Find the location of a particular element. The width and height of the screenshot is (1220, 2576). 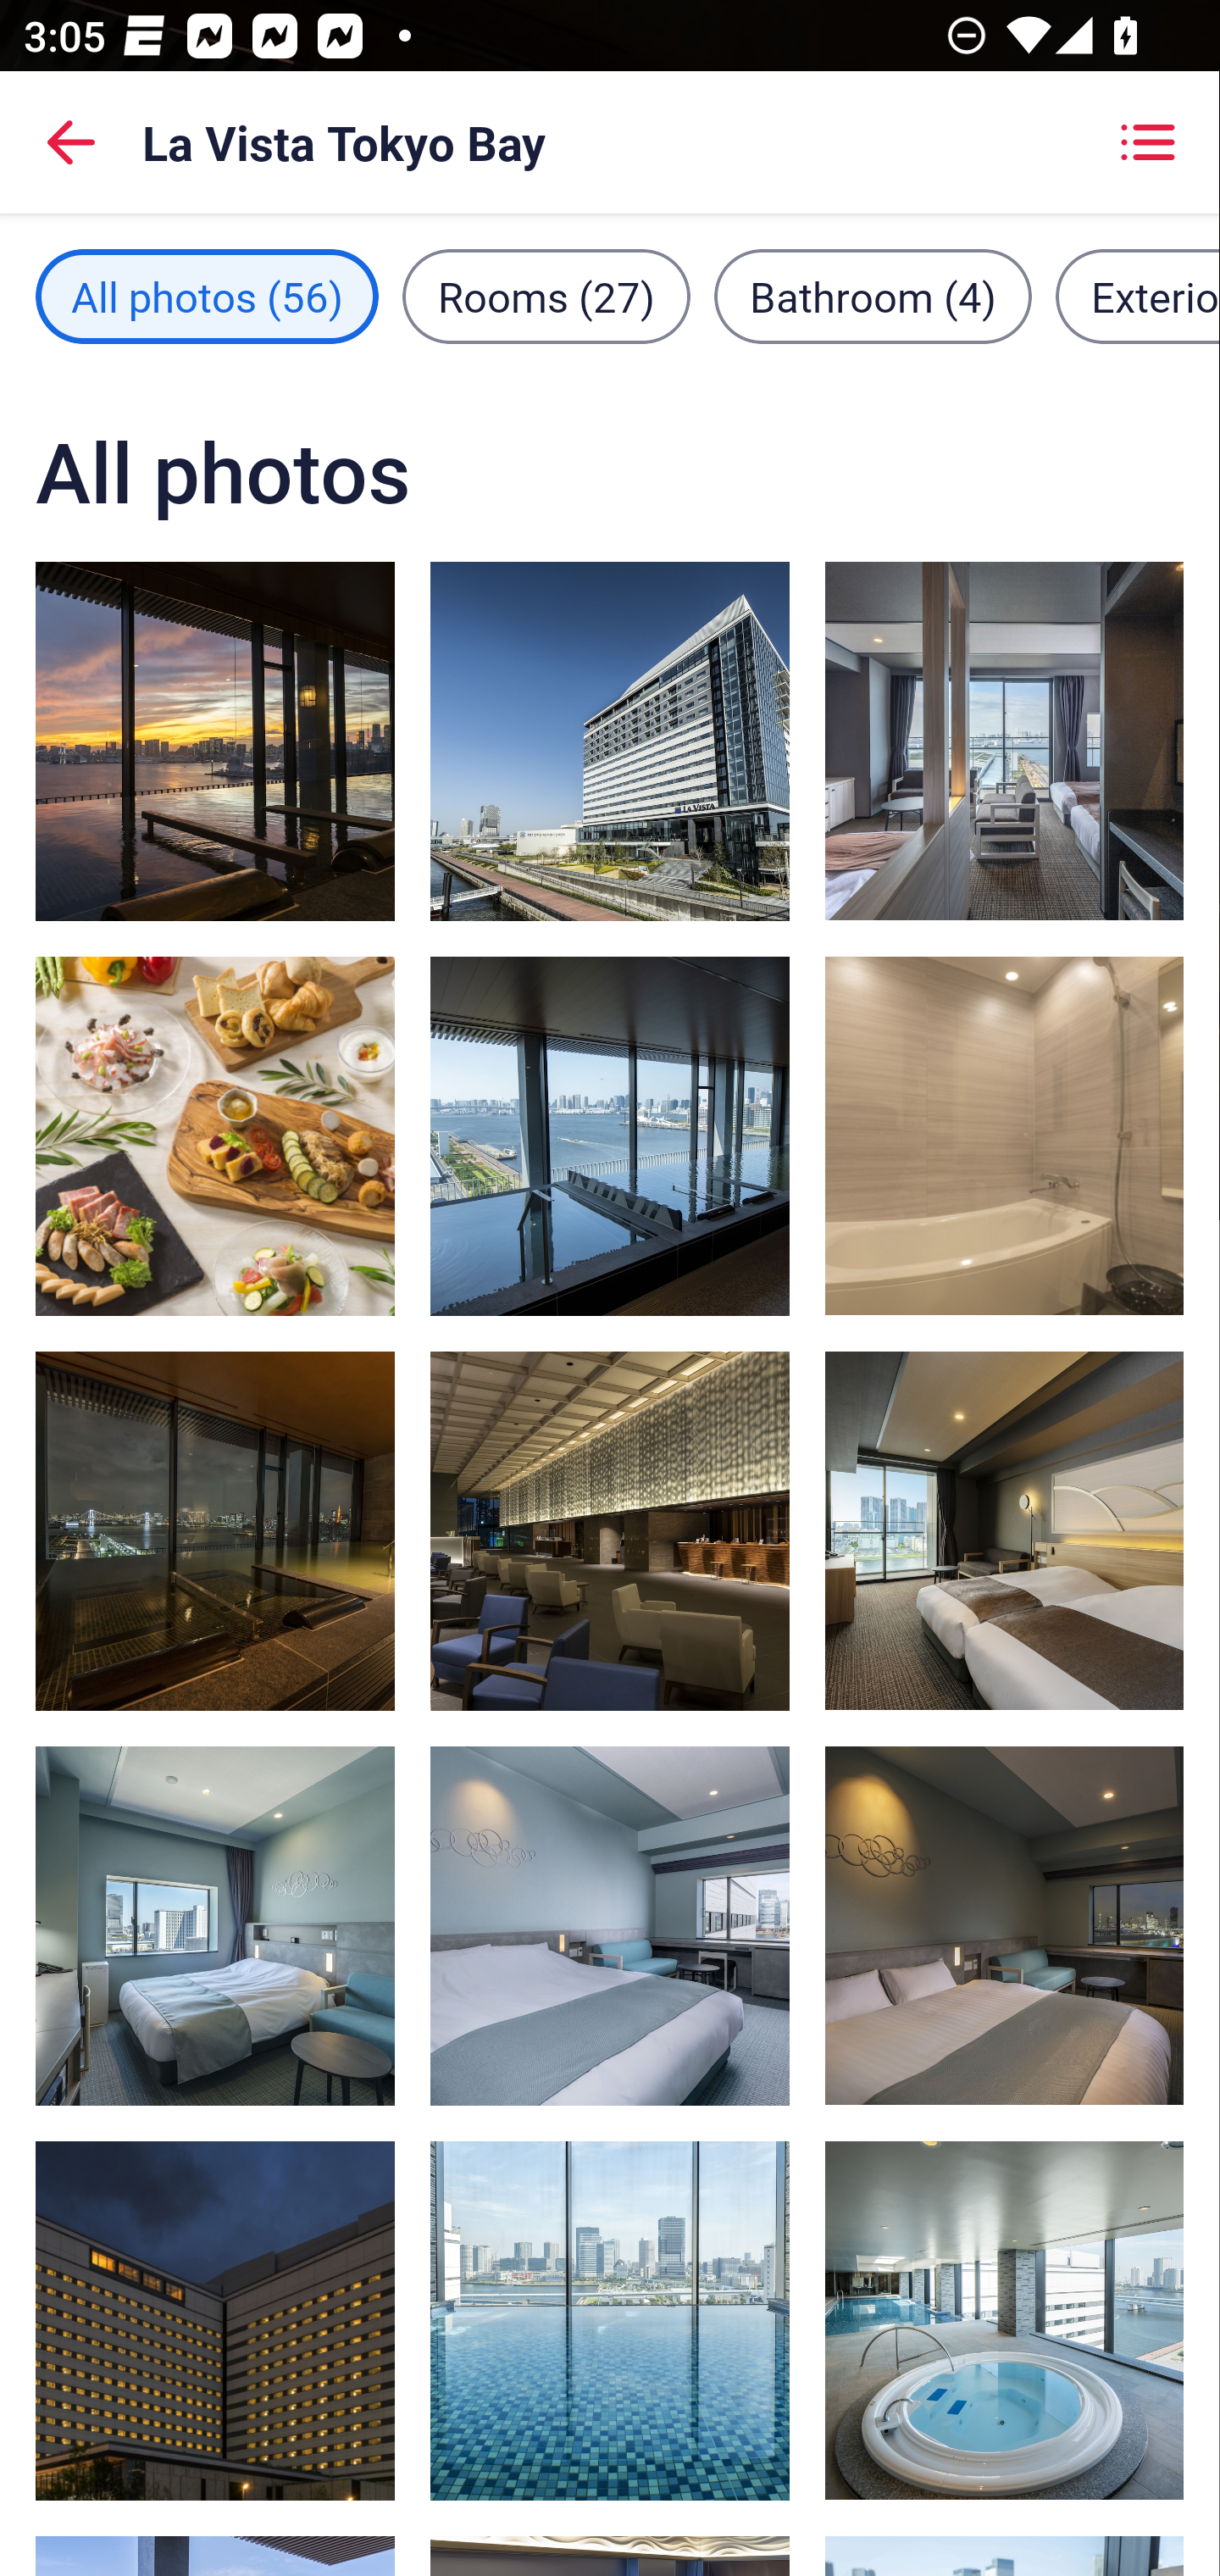

Indoor pool, image is located at coordinates (610, 2320).